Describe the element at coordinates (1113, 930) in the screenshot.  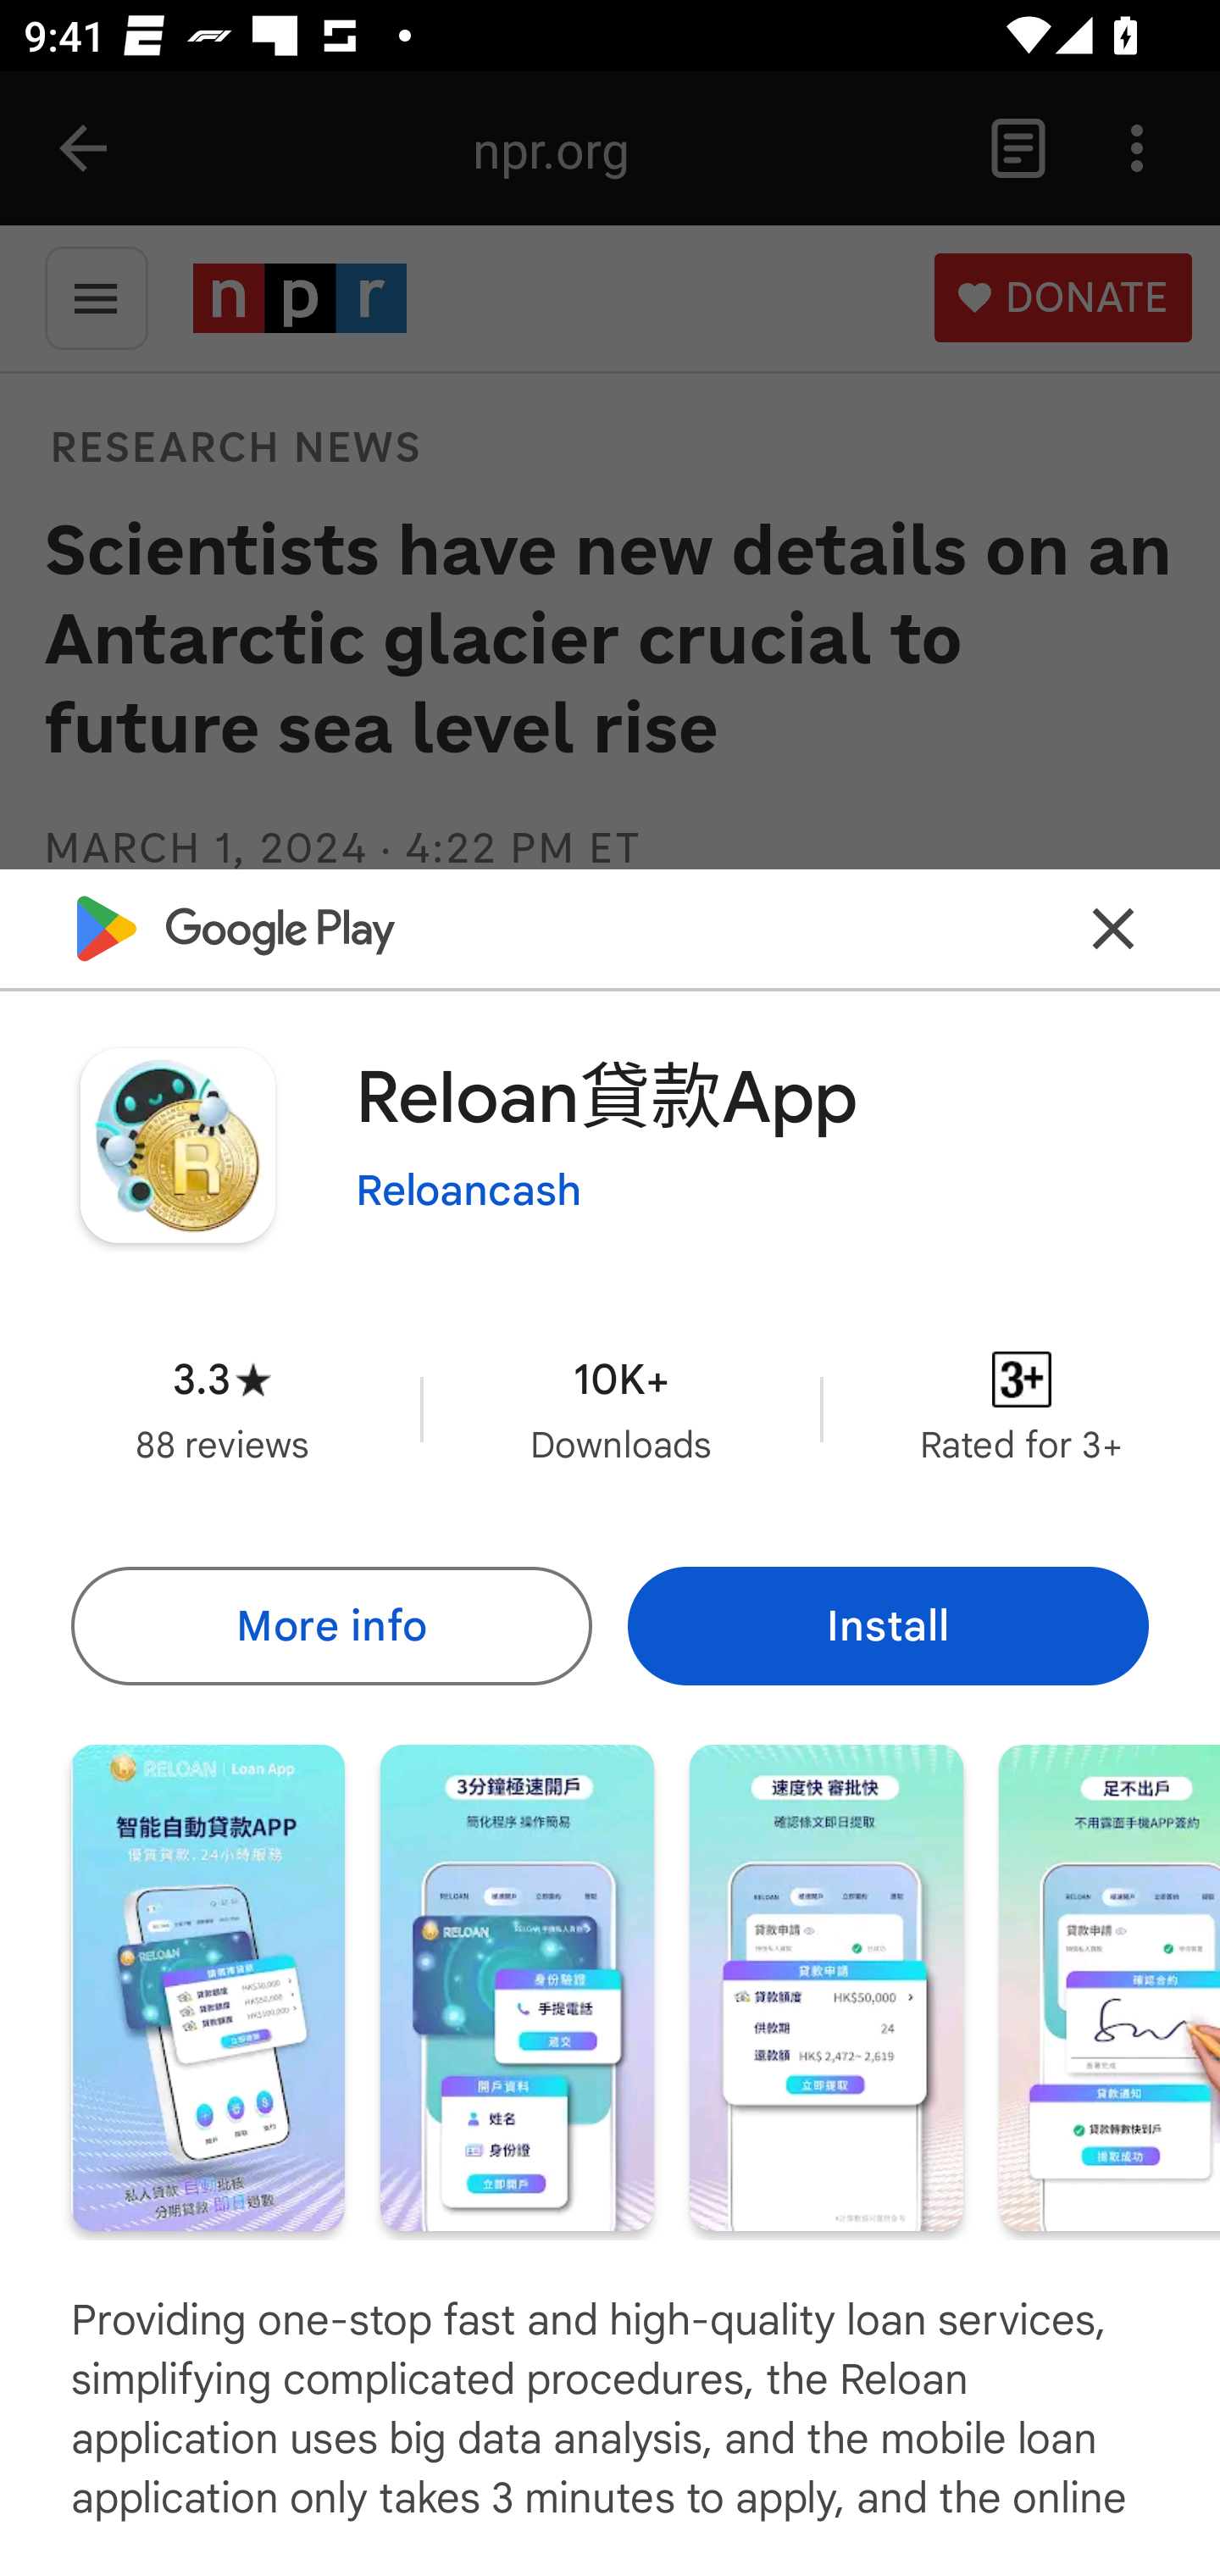
I see `Close` at that location.